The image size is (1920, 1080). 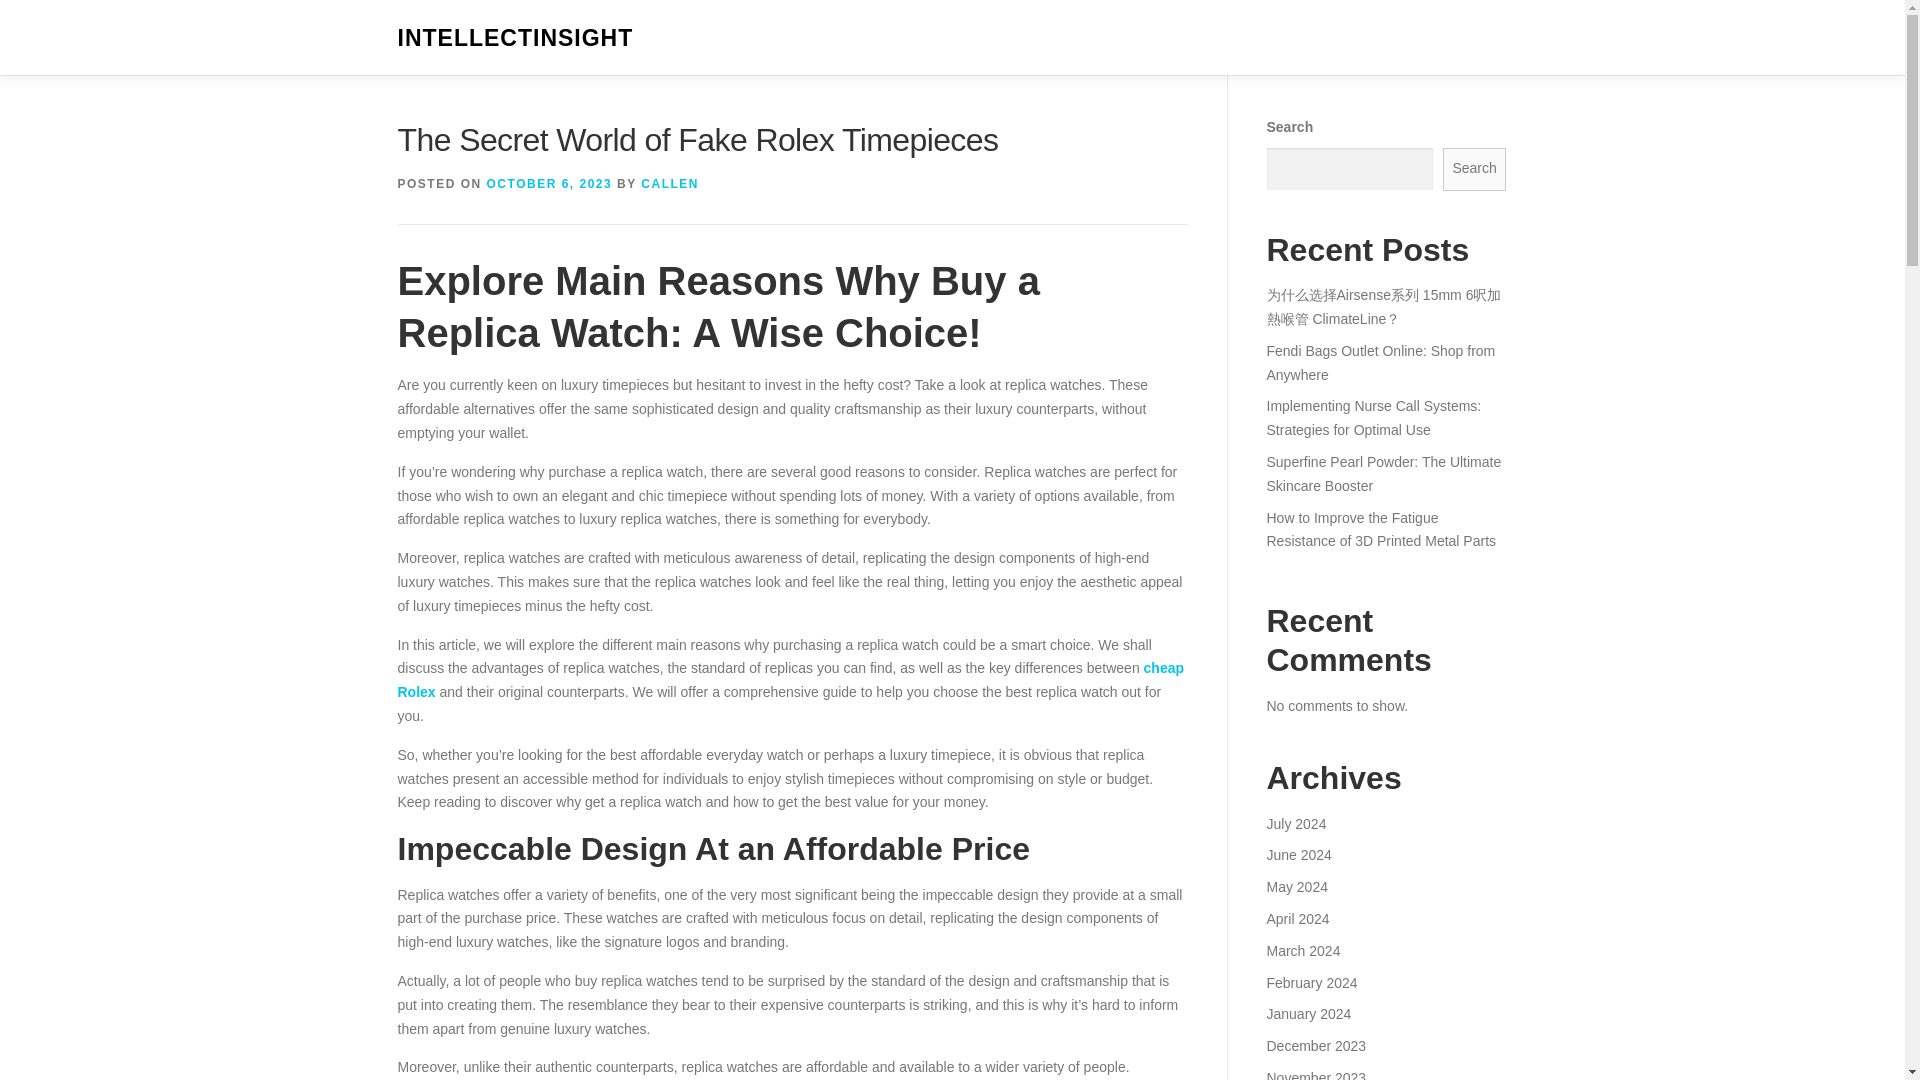 I want to click on cheap Rolex, so click(x=790, y=679).